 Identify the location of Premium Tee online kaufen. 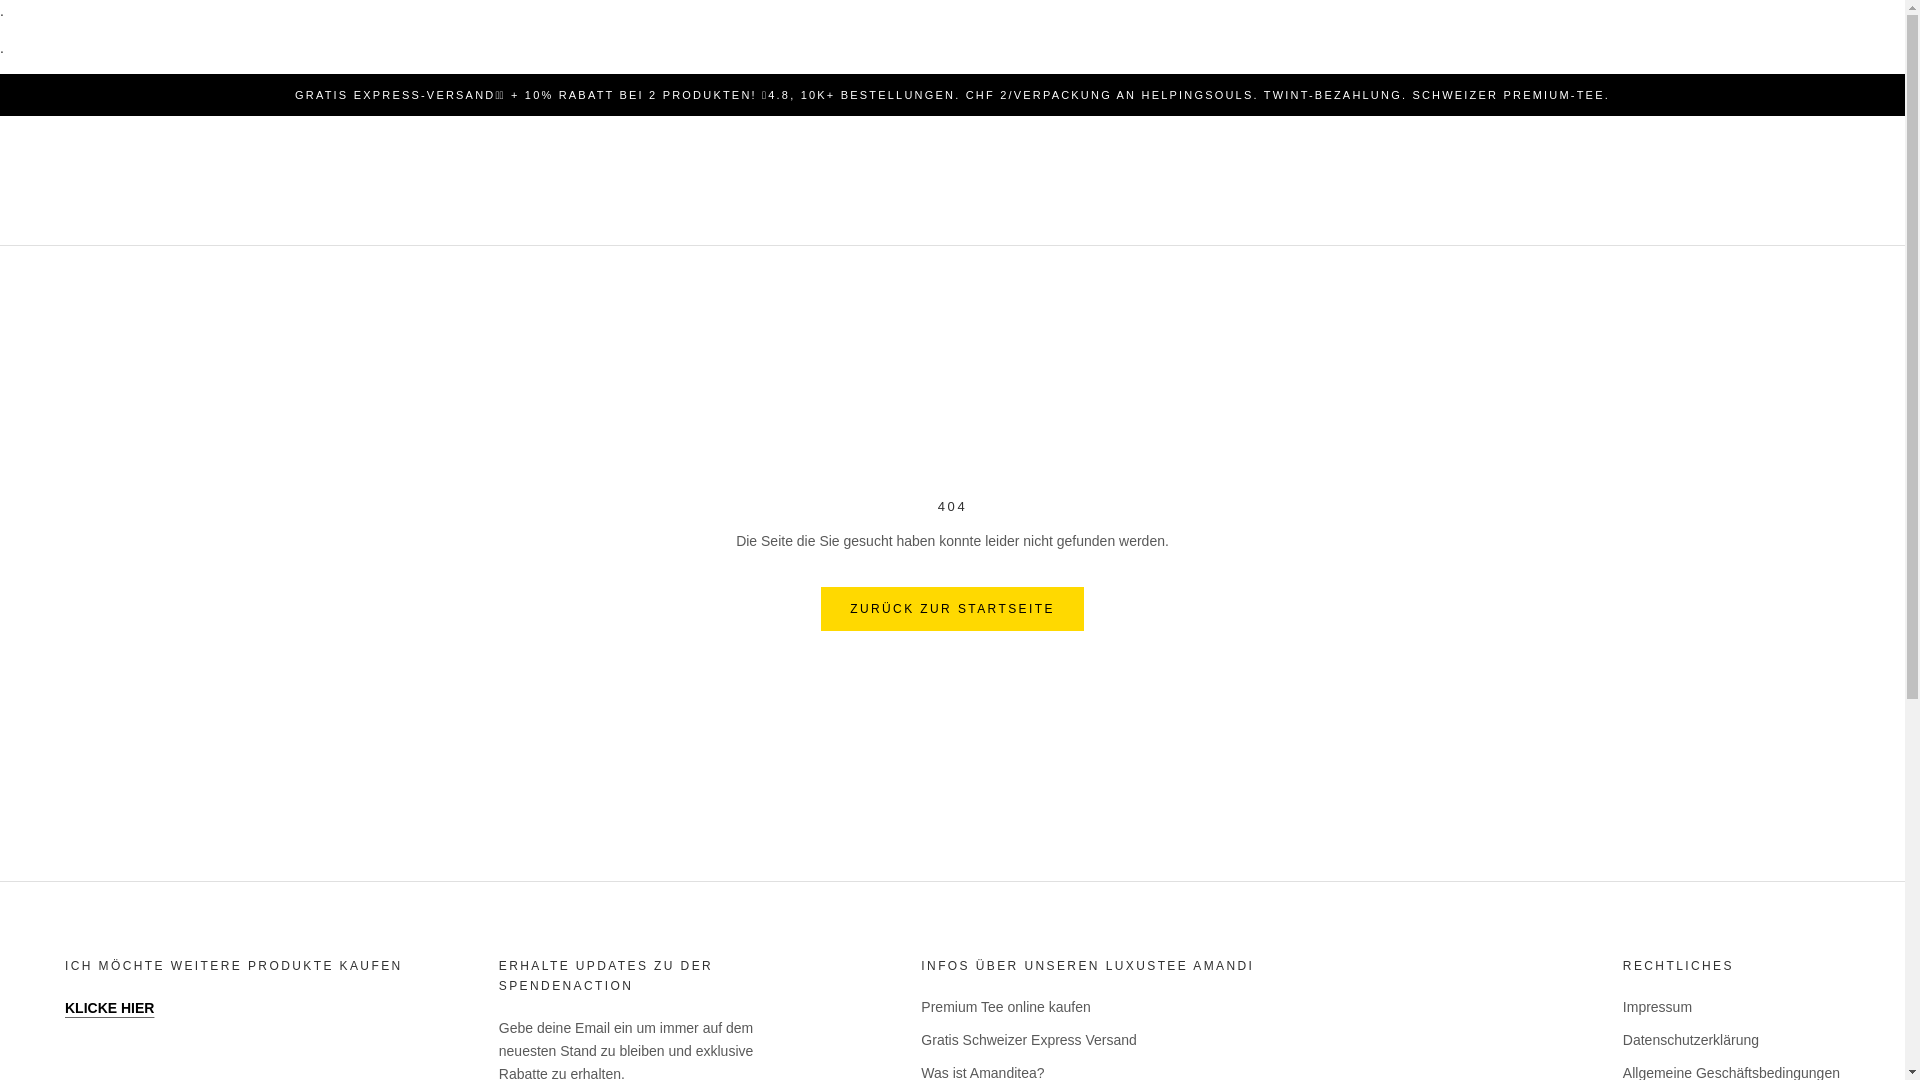
(1230, 1007).